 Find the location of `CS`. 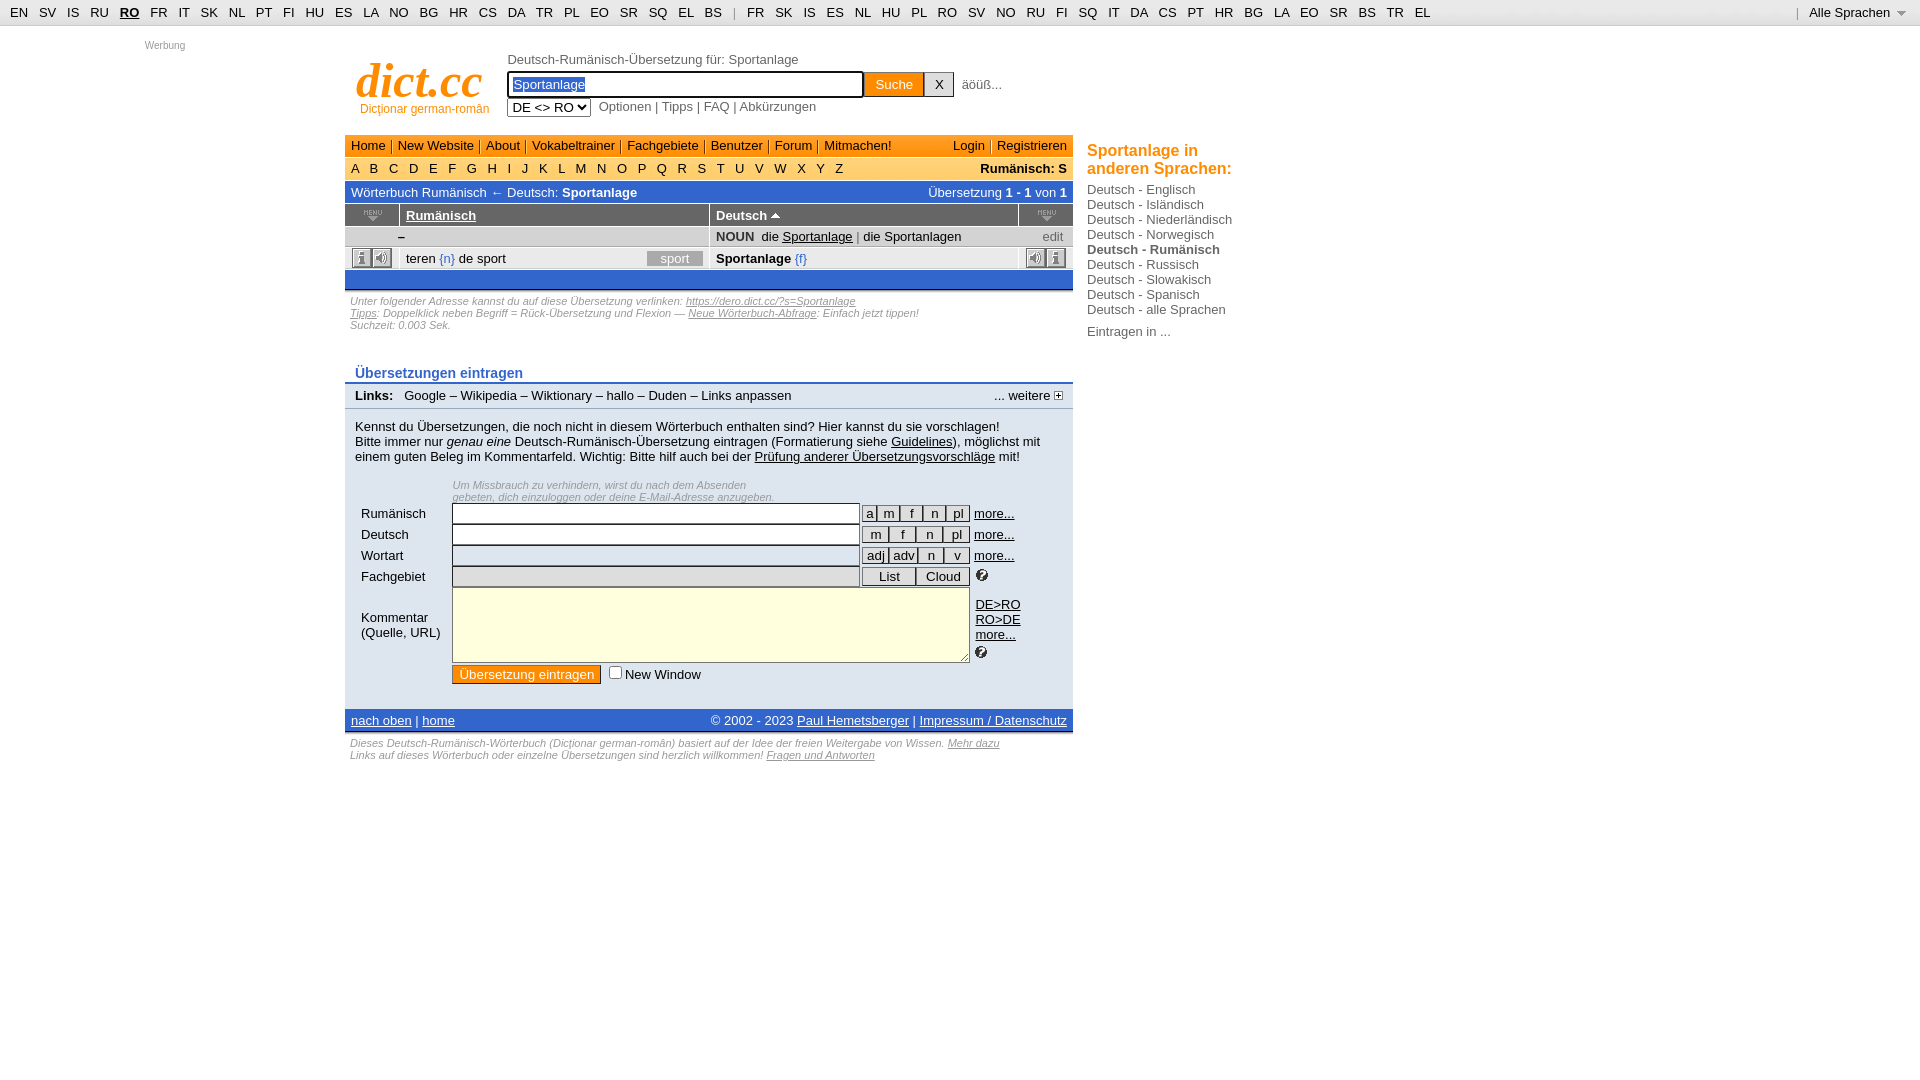

CS is located at coordinates (488, 12).